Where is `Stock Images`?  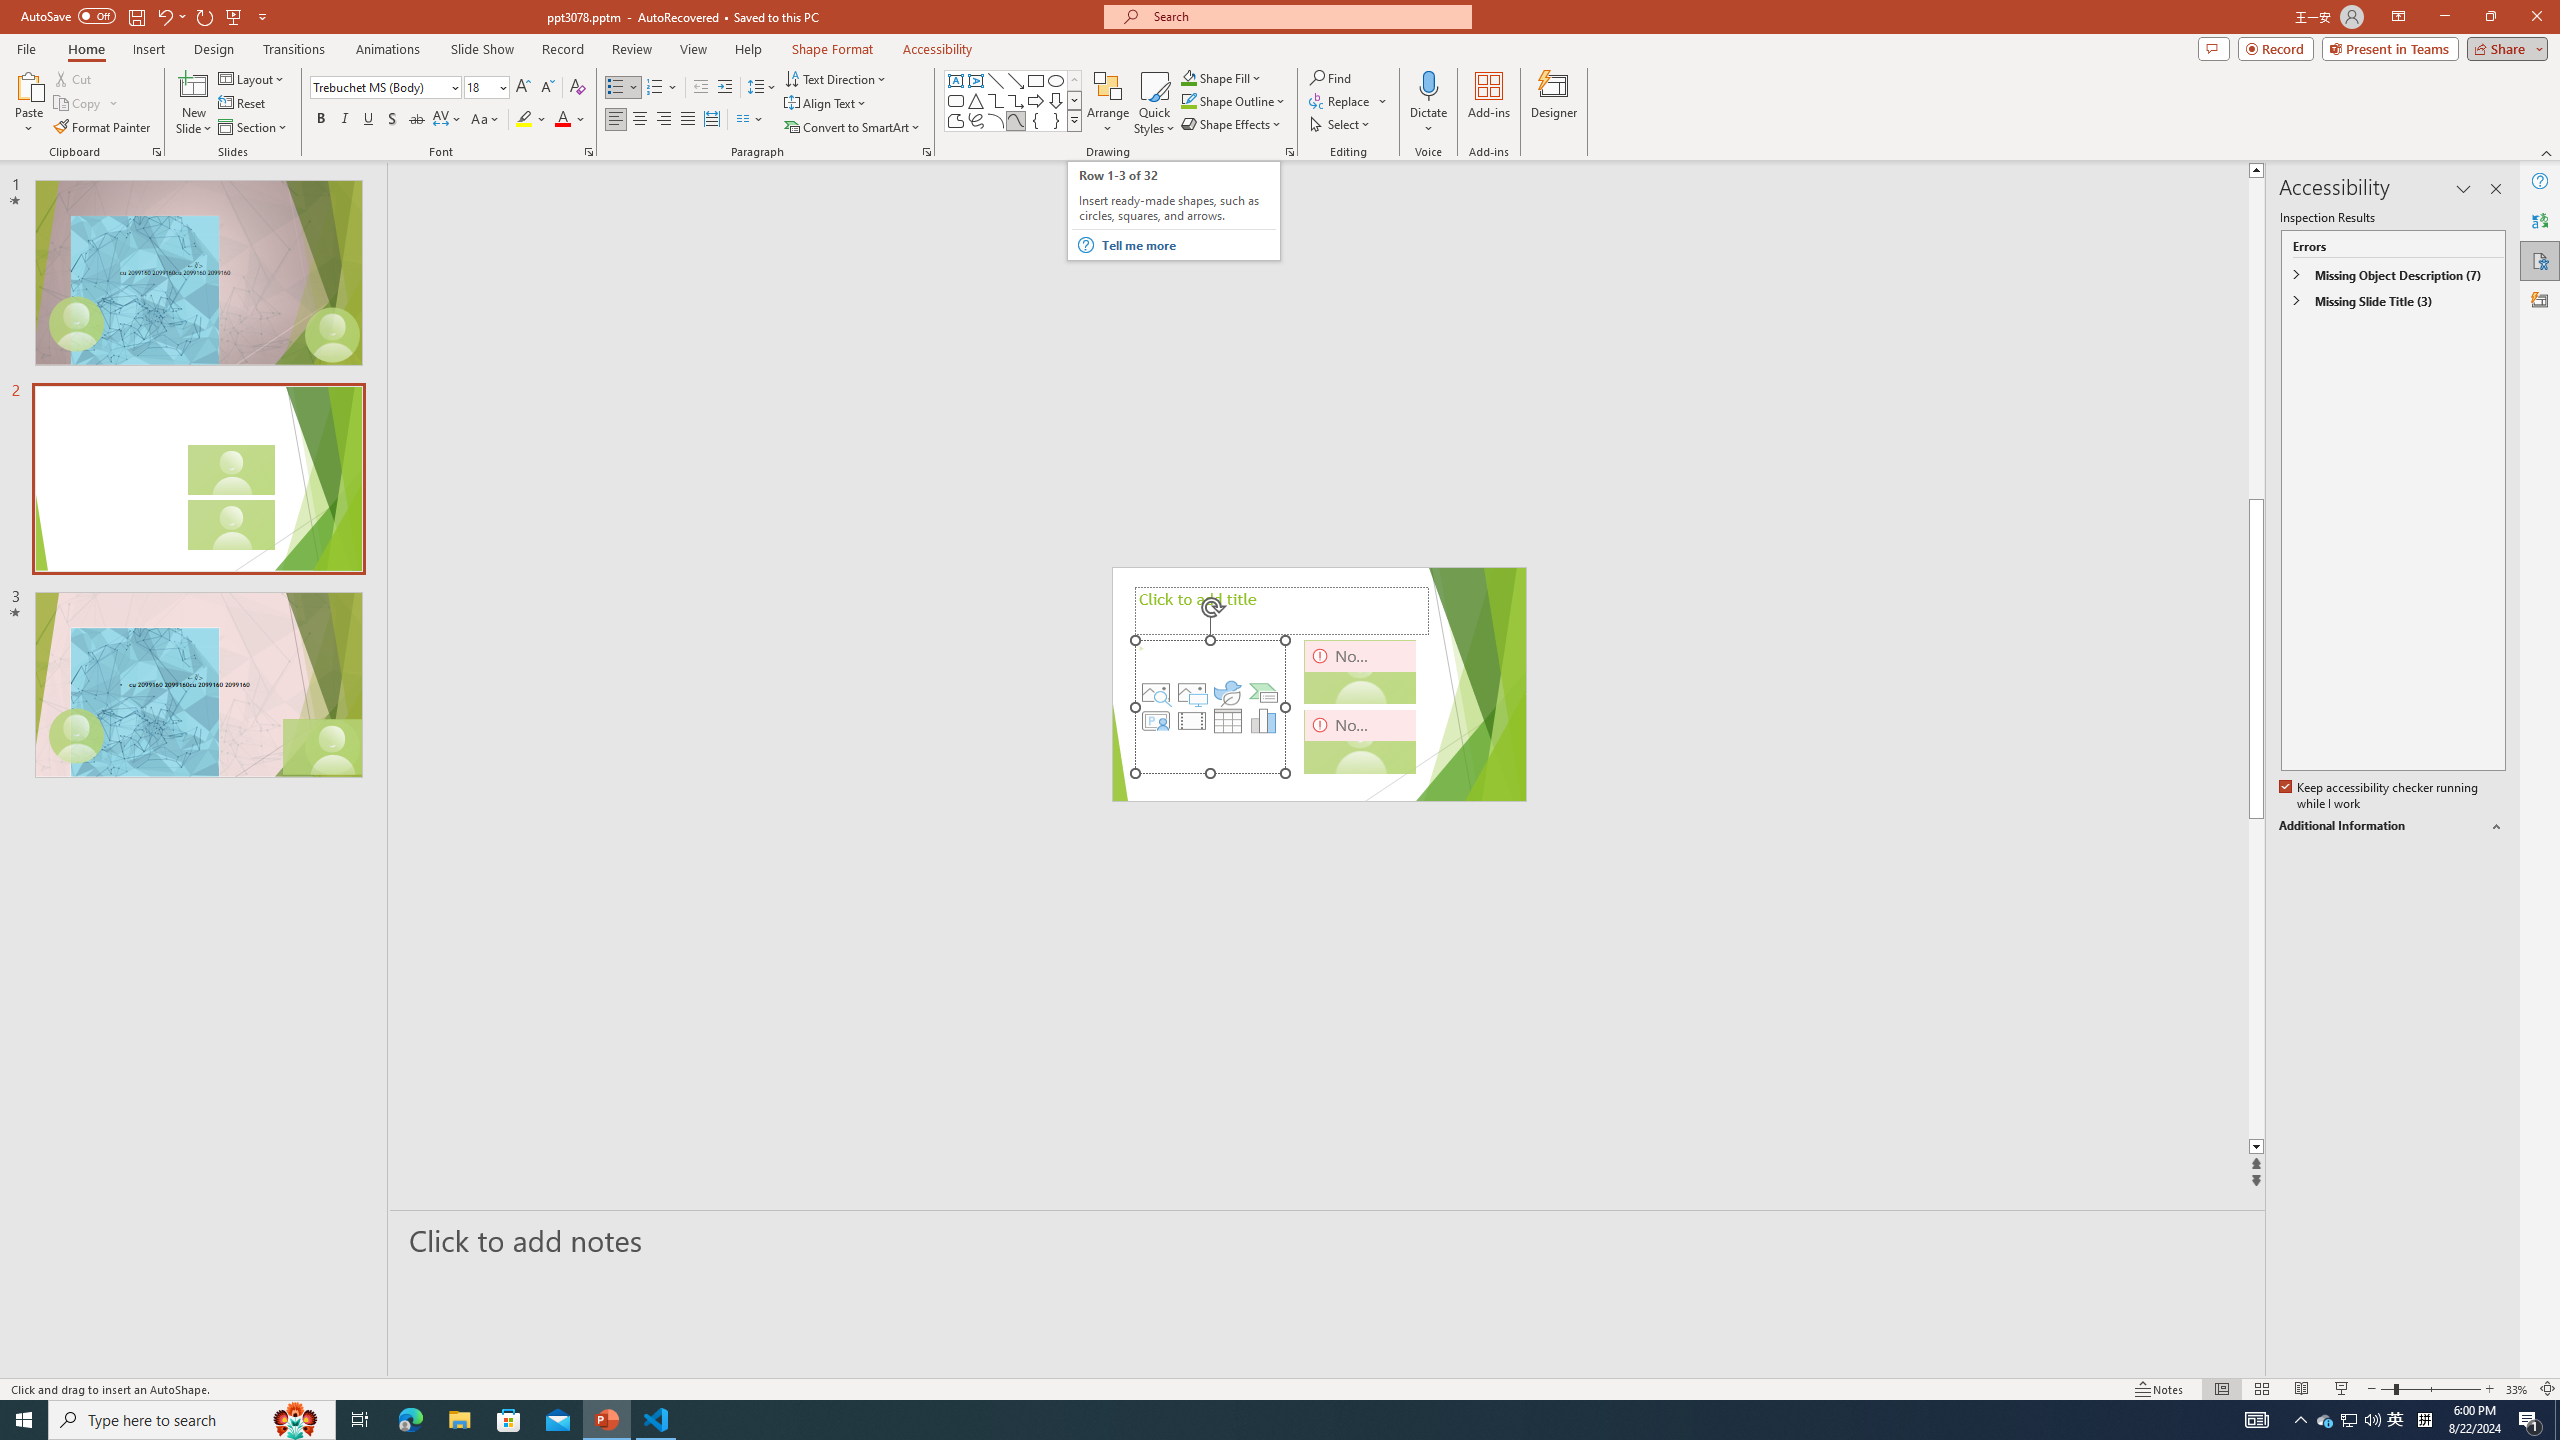 Stock Images is located at coordinates (1156, 693).